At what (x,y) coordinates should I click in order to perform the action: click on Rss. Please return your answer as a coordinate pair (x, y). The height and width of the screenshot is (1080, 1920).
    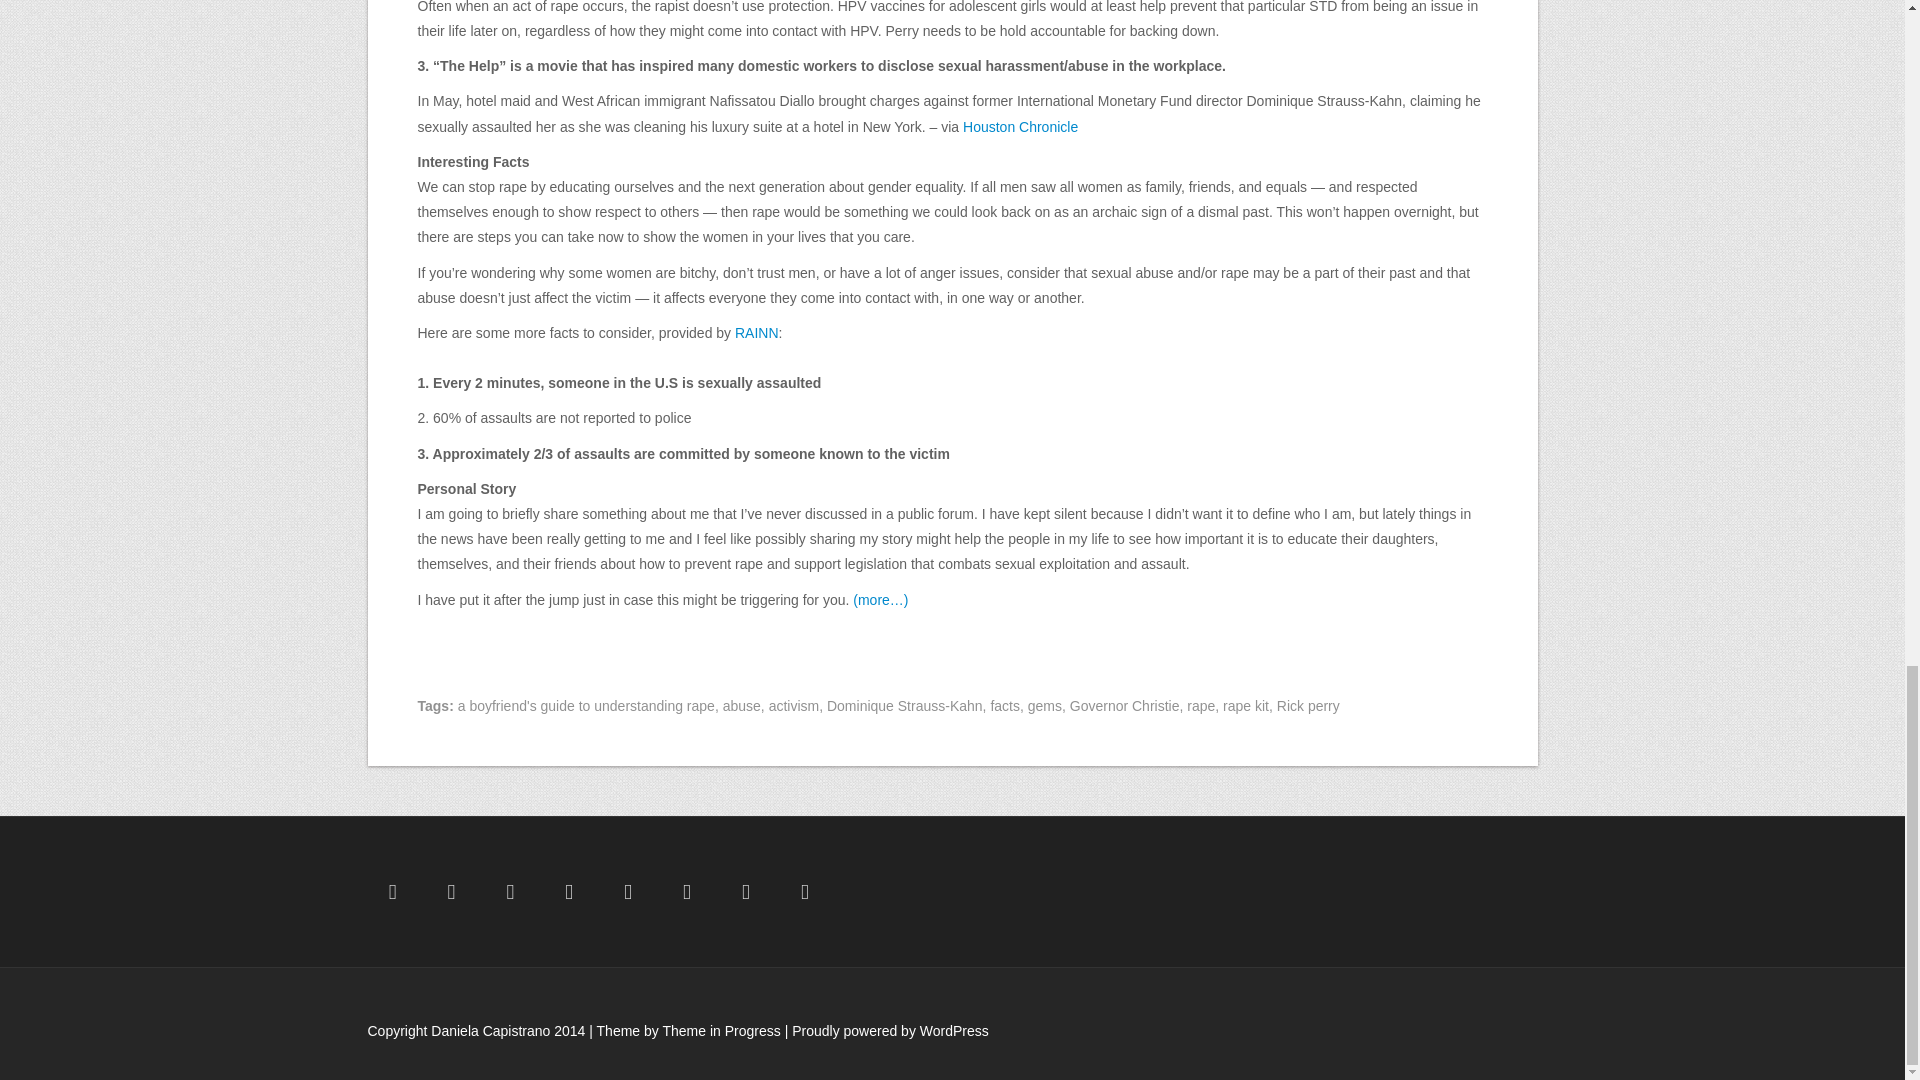
    Looking at the image, I should click on (804, 892).